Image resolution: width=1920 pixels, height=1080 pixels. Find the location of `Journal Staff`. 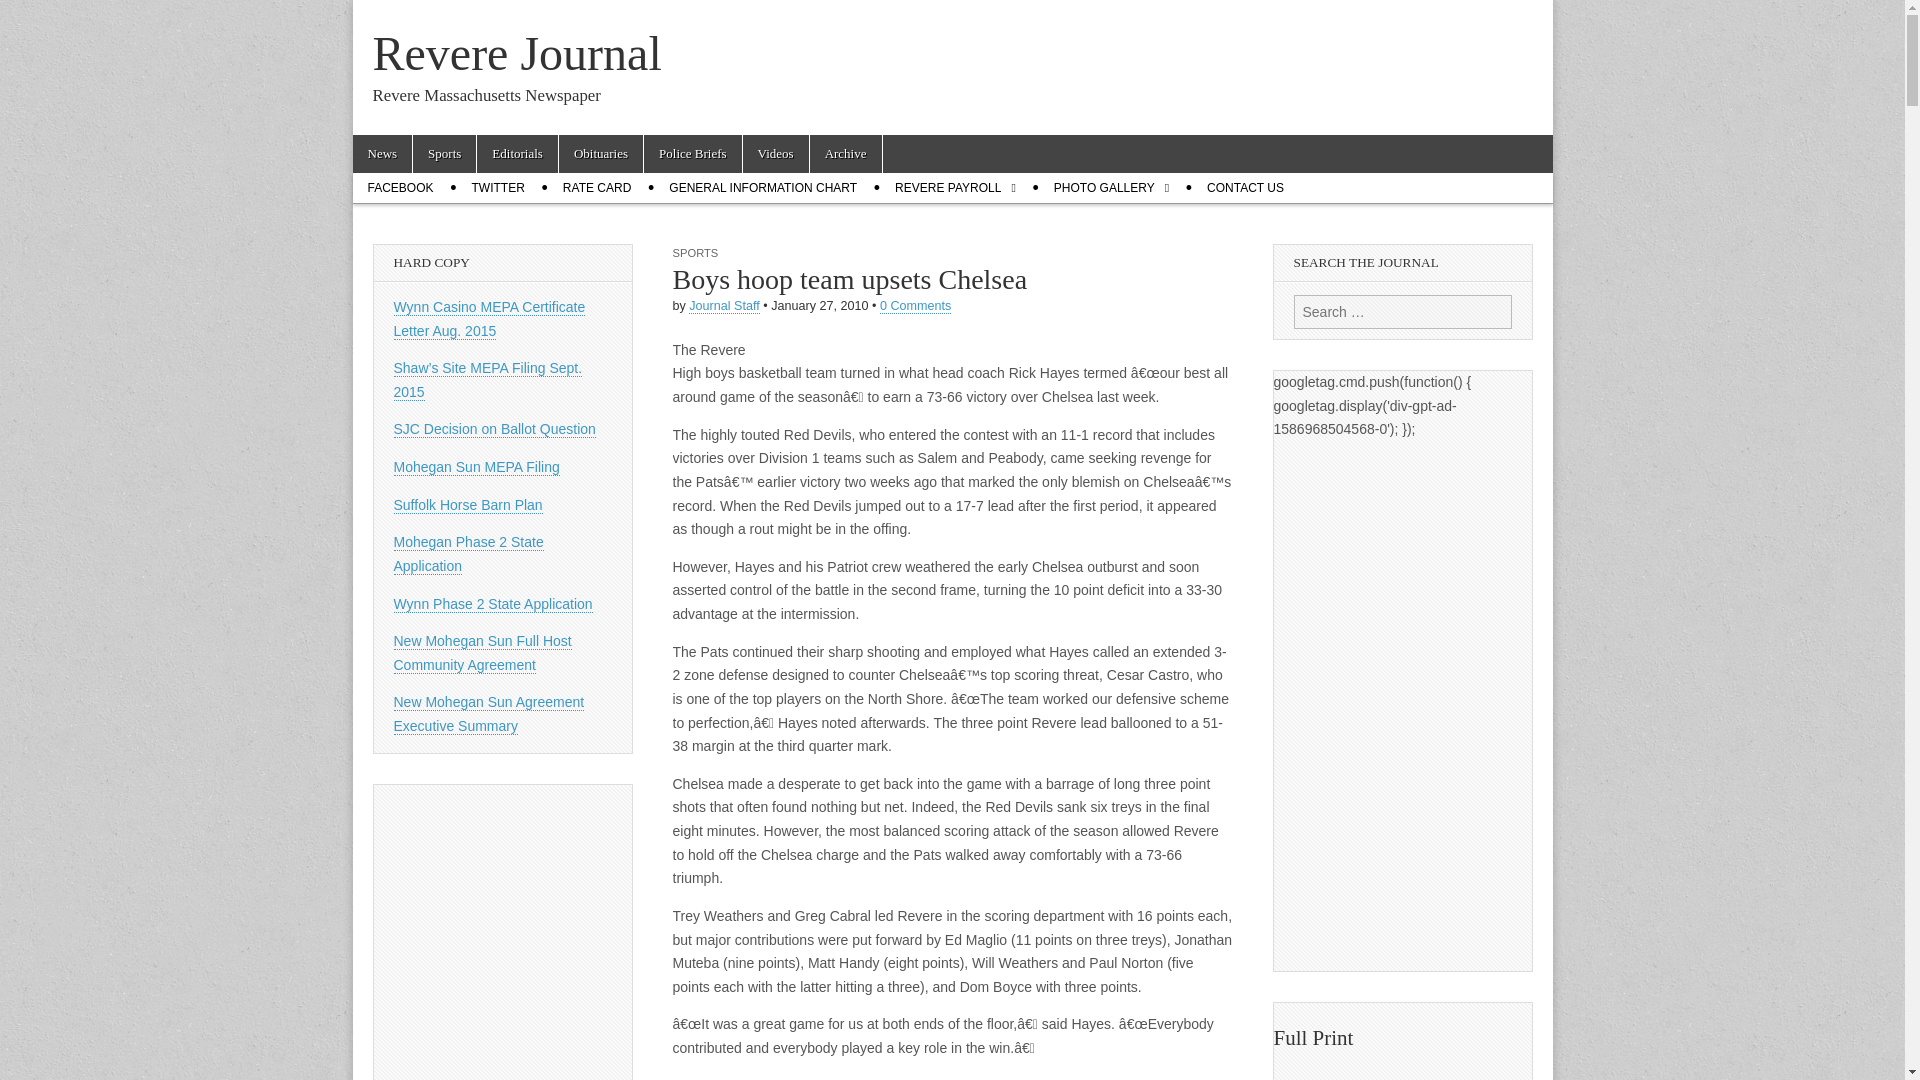

Journal Staff is located at coordinates (724, 306).